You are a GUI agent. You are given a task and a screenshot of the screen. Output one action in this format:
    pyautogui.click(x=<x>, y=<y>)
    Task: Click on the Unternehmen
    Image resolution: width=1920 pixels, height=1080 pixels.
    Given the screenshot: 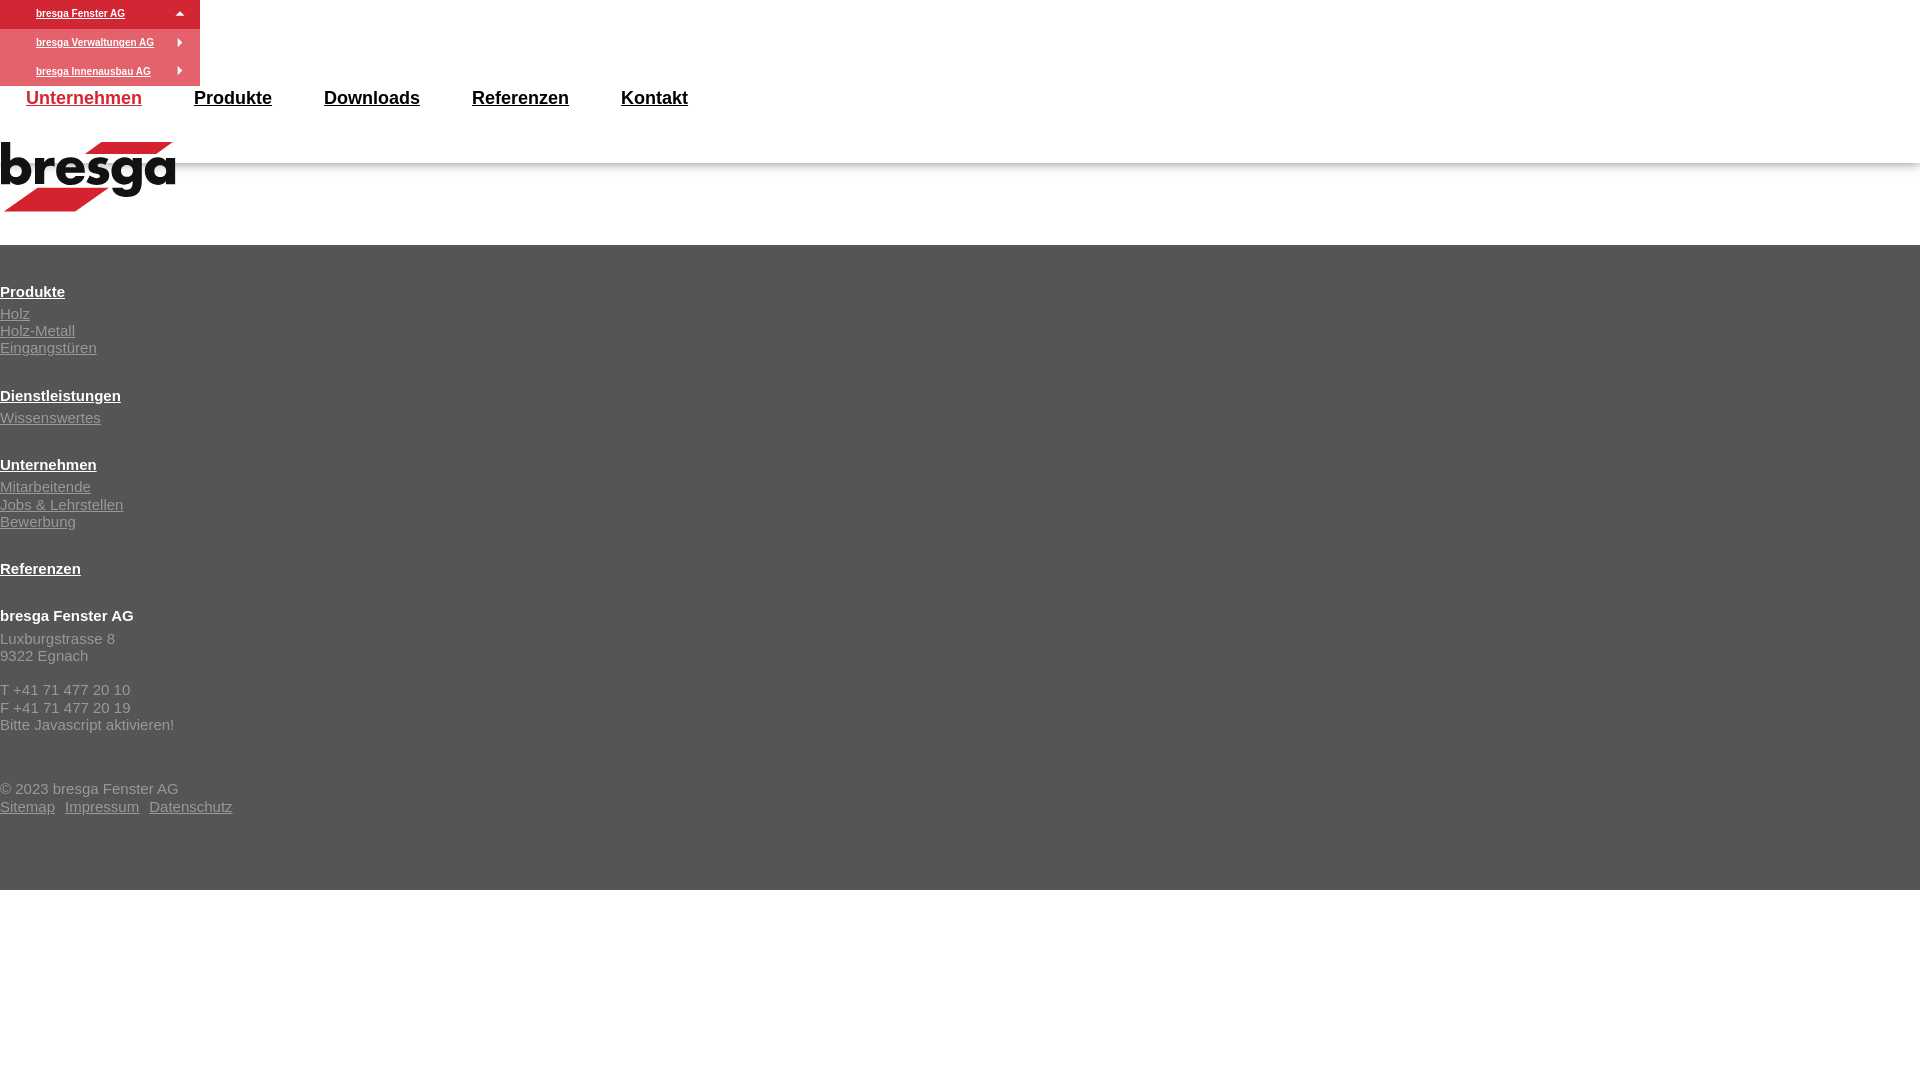 What is the action you would take?
    pyautogui.click(x=84, y=98)
    